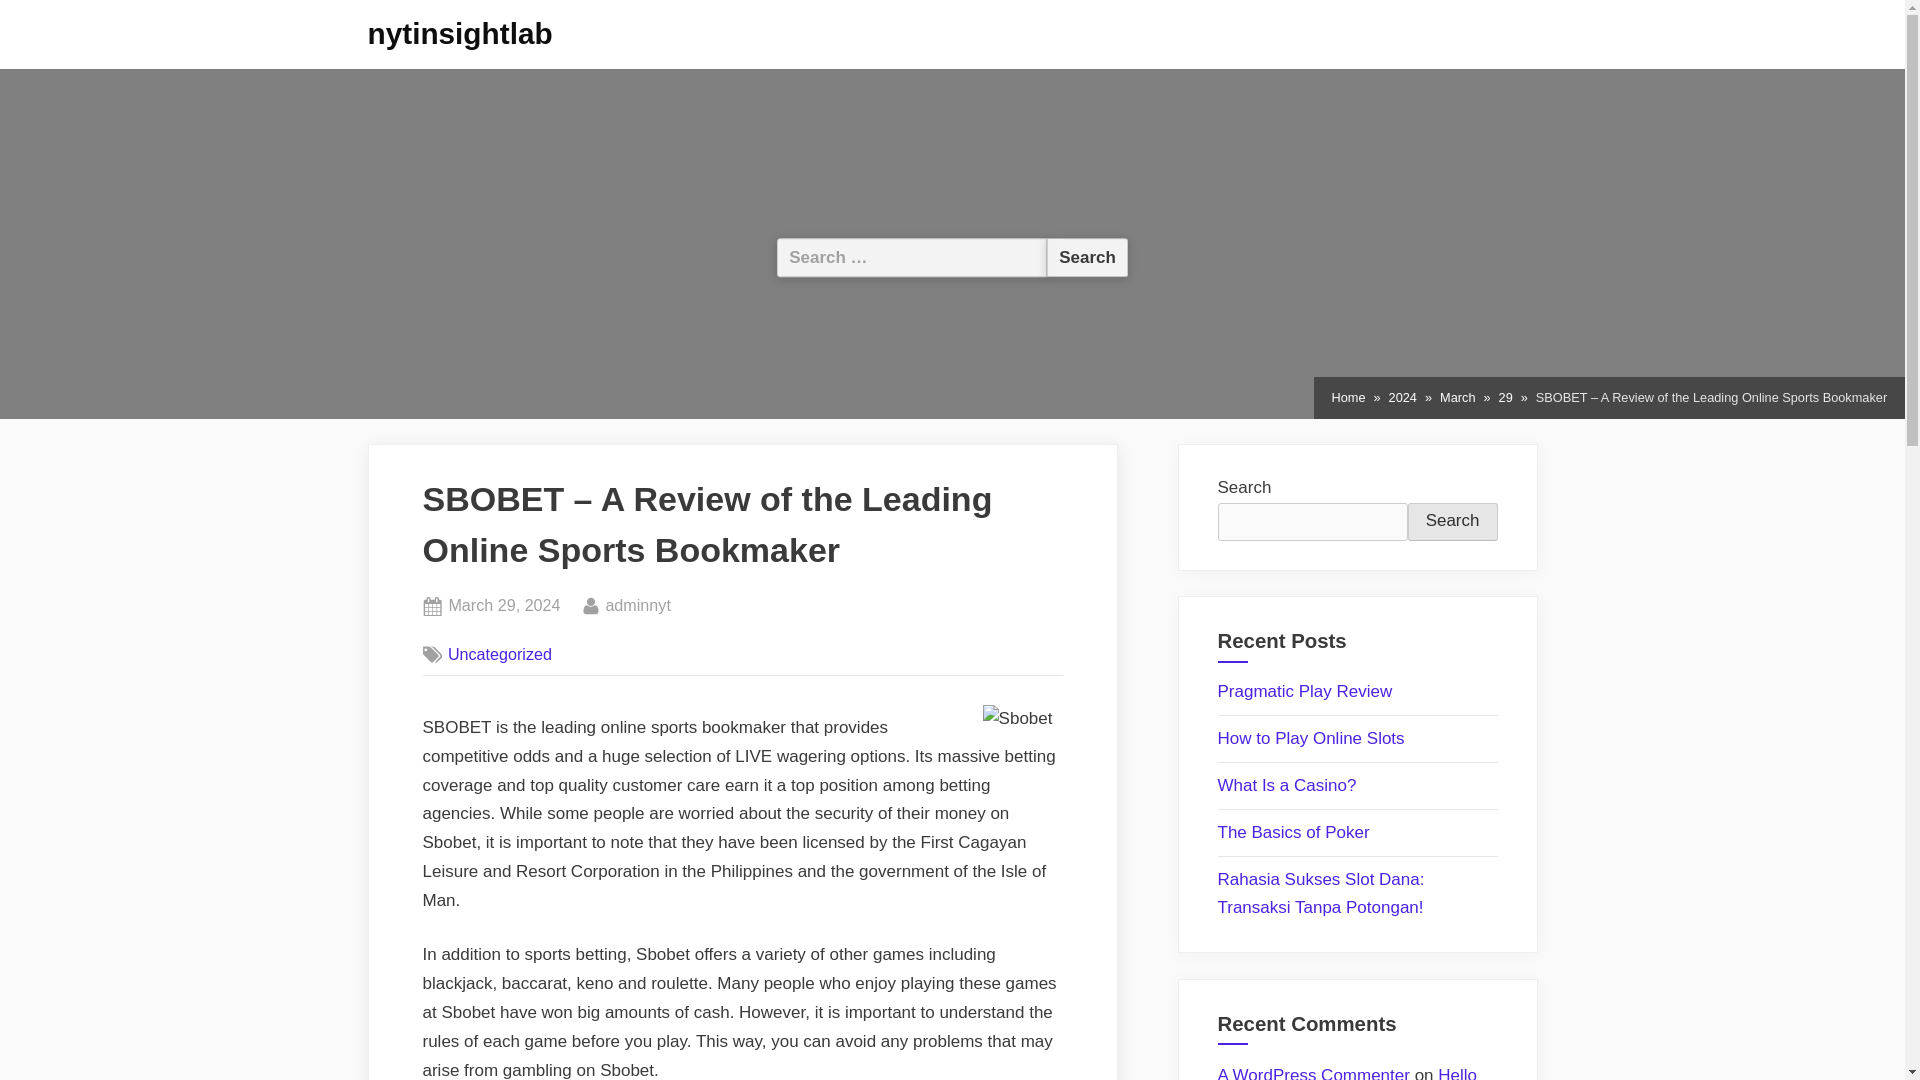  I want to click on nytinsightlab, so click(504, 605).